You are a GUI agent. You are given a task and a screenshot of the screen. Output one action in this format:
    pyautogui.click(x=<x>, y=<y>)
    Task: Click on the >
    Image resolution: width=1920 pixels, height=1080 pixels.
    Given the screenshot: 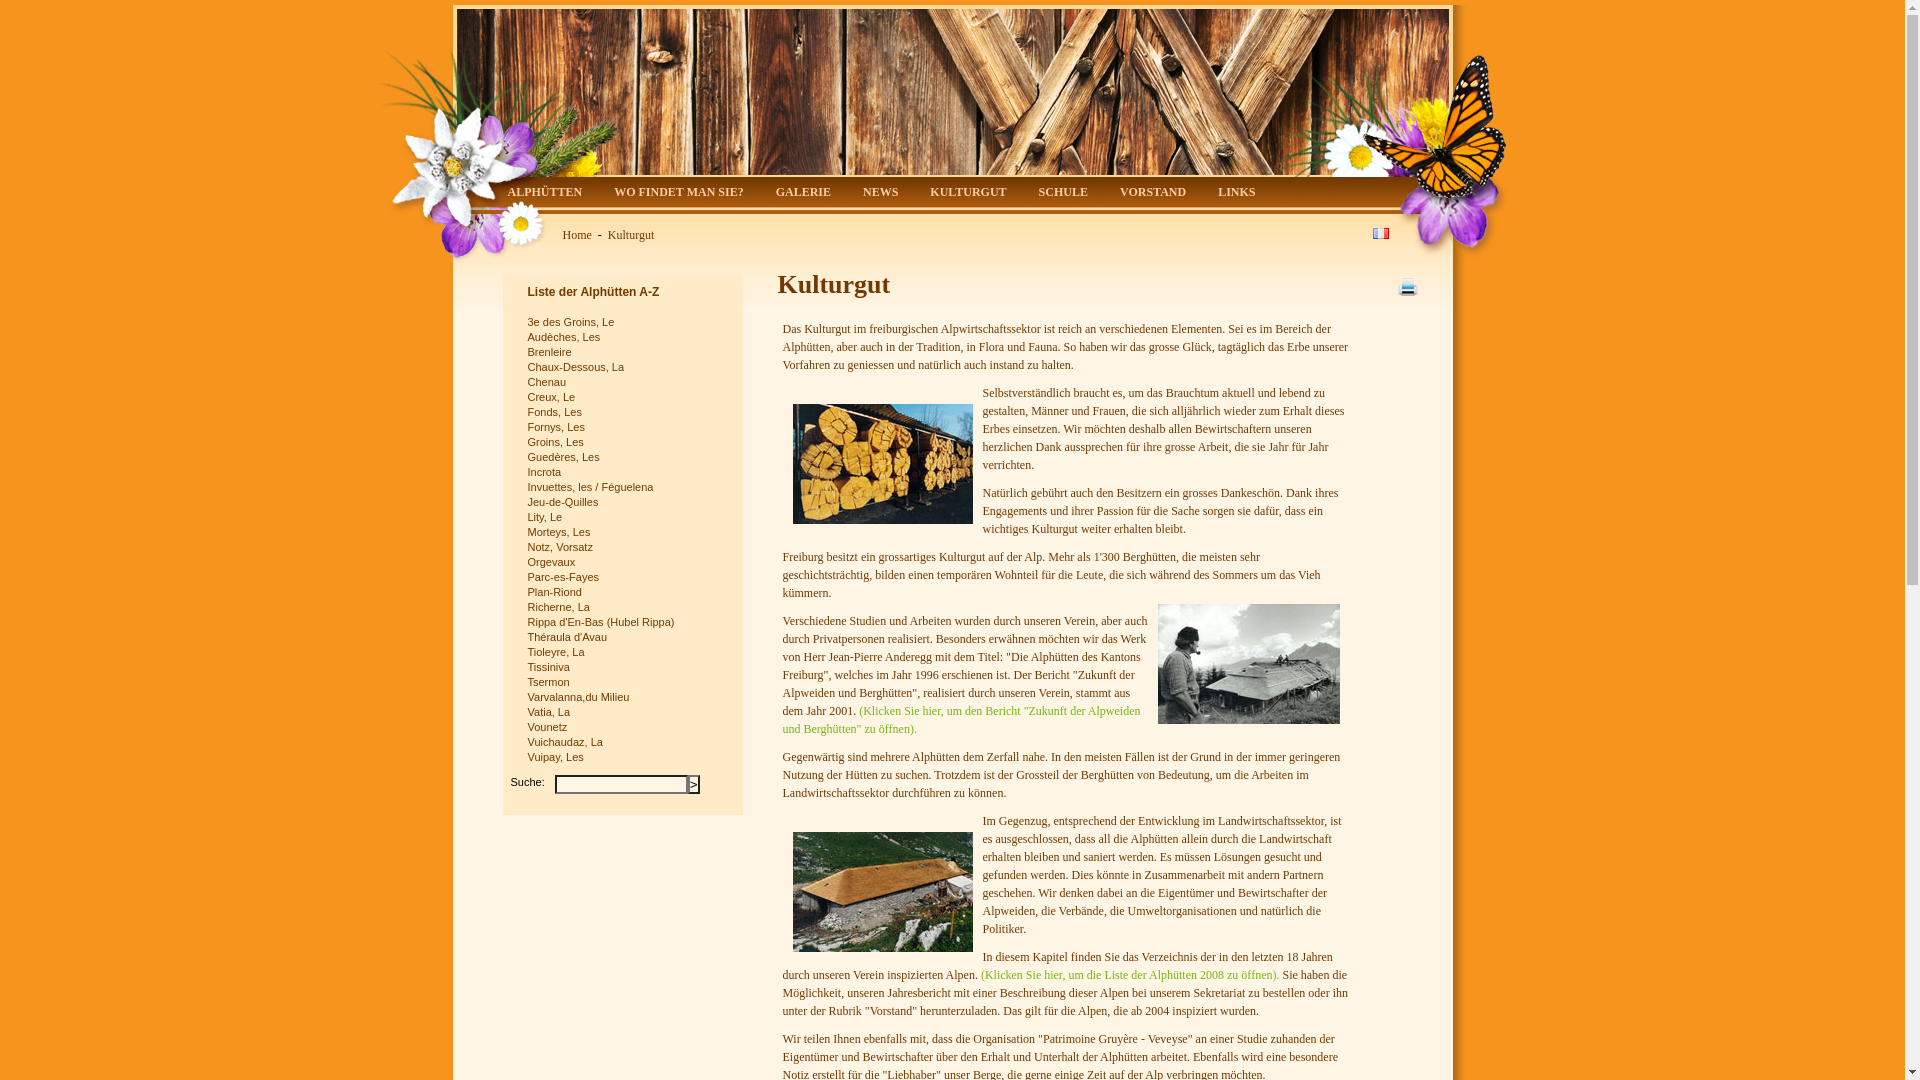 What is the action you would take?
    pyautogui.click(x=694, y=784)
    